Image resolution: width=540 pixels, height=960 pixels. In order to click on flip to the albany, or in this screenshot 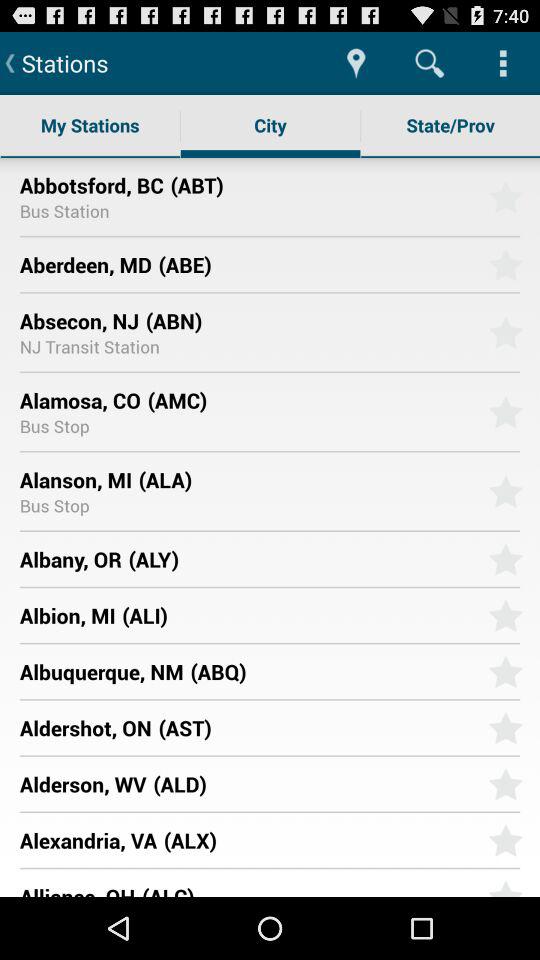, I will do `click(70, 558)`.